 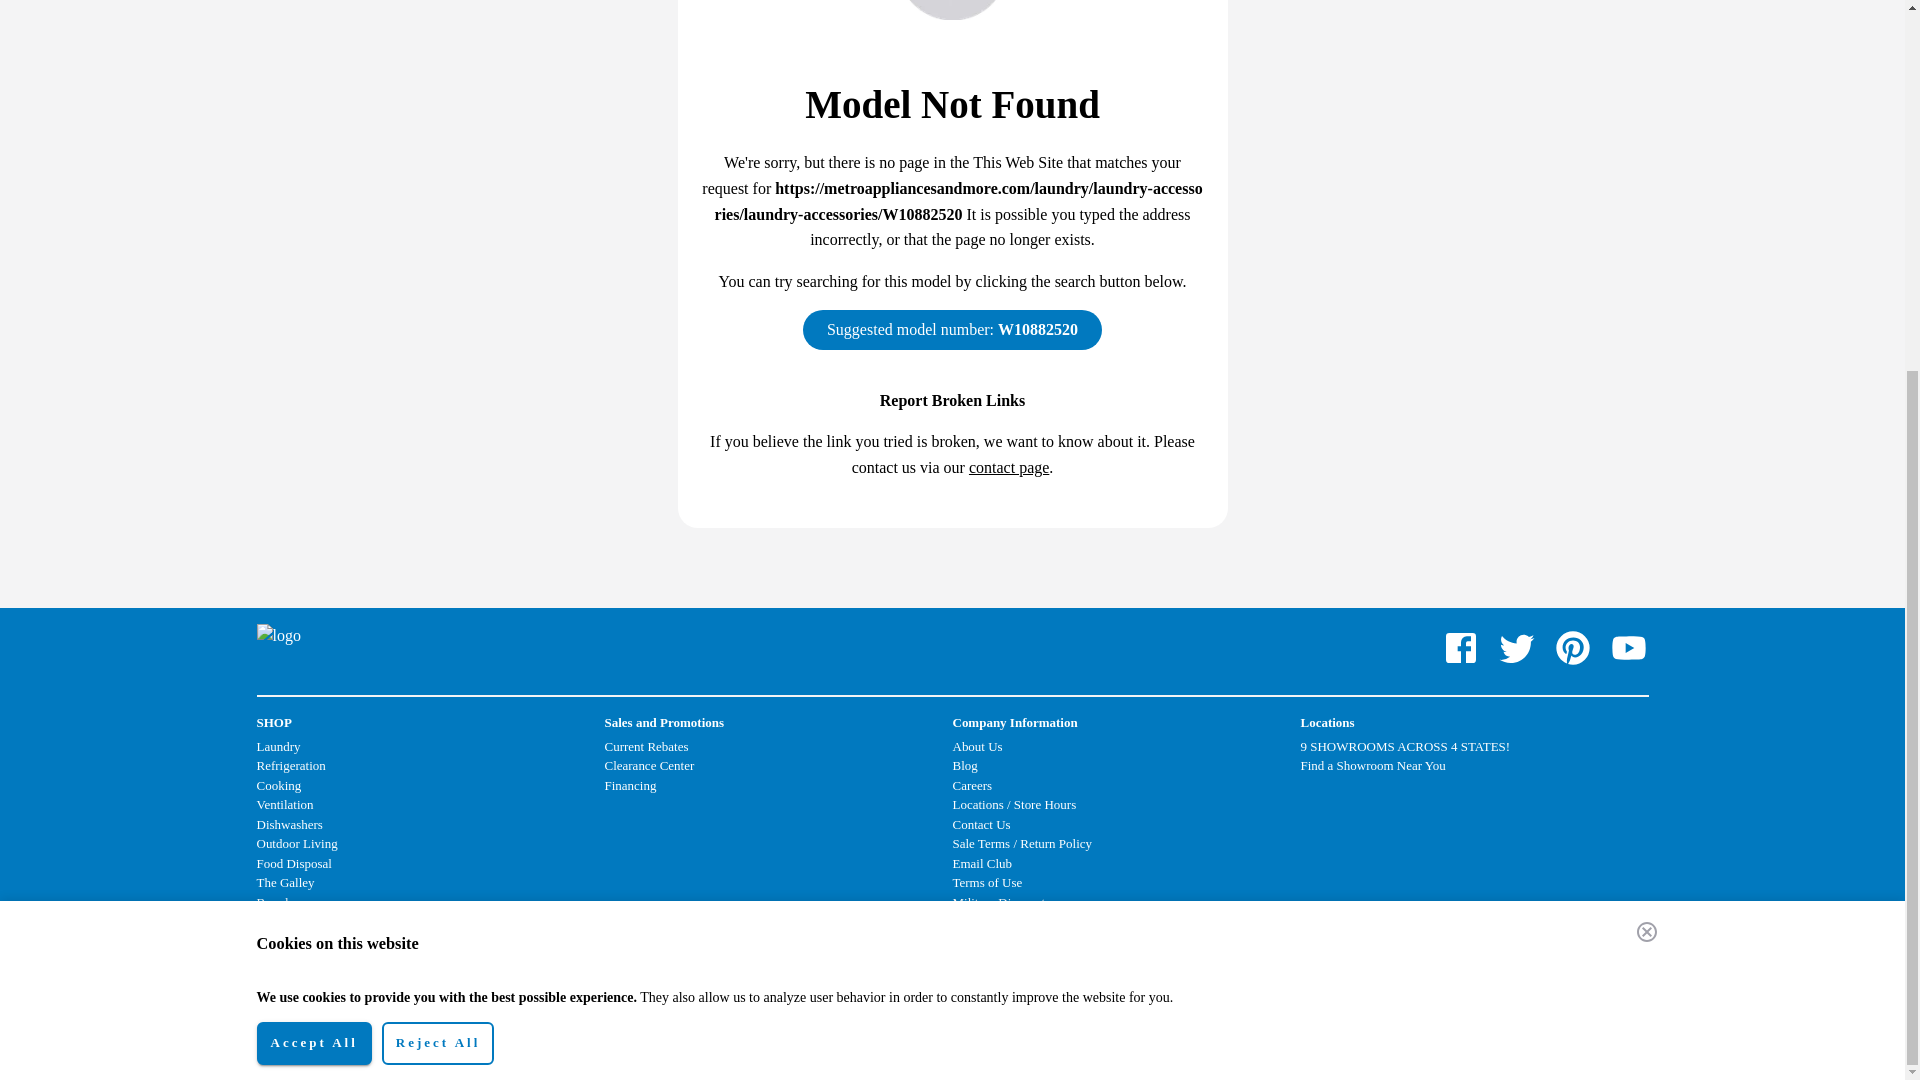 I want to click on Cooking, so click(x=278, y=785).